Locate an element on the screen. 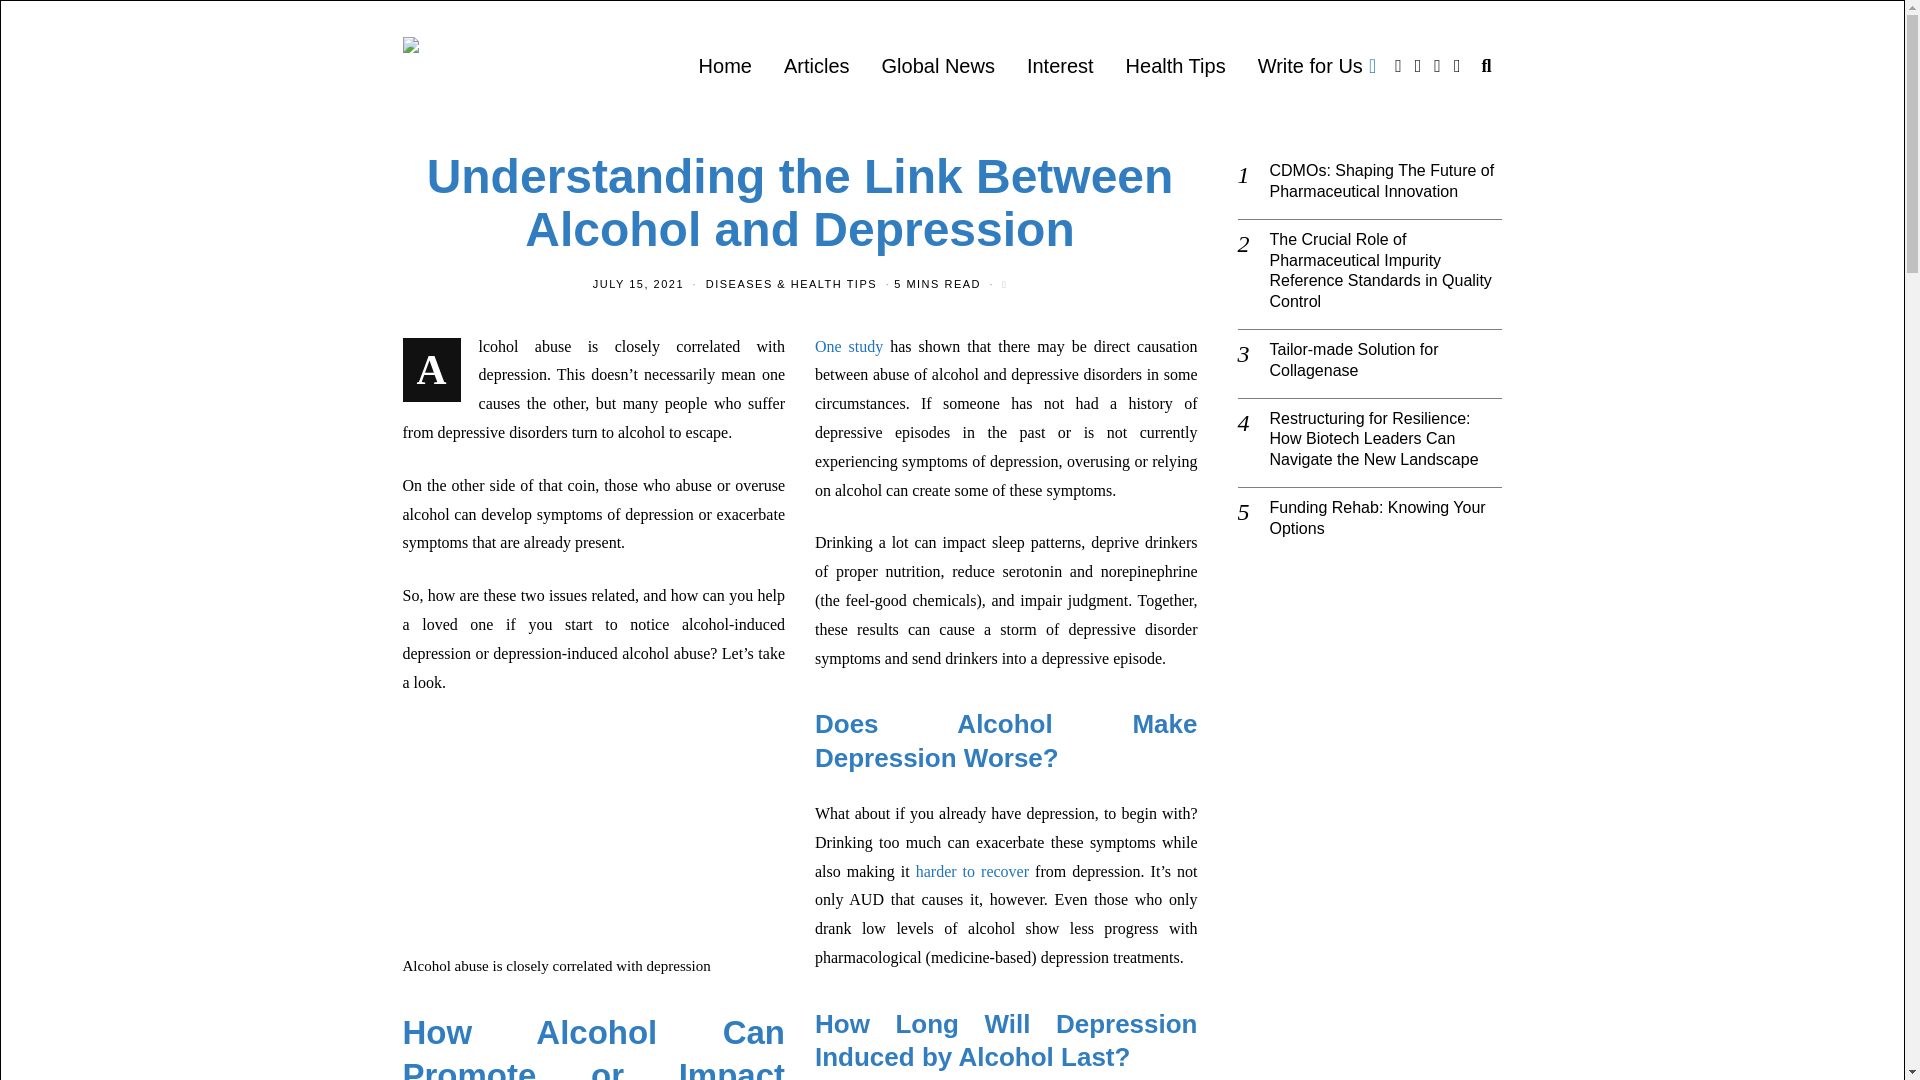  Interest is located at coordinates (1060, 66).